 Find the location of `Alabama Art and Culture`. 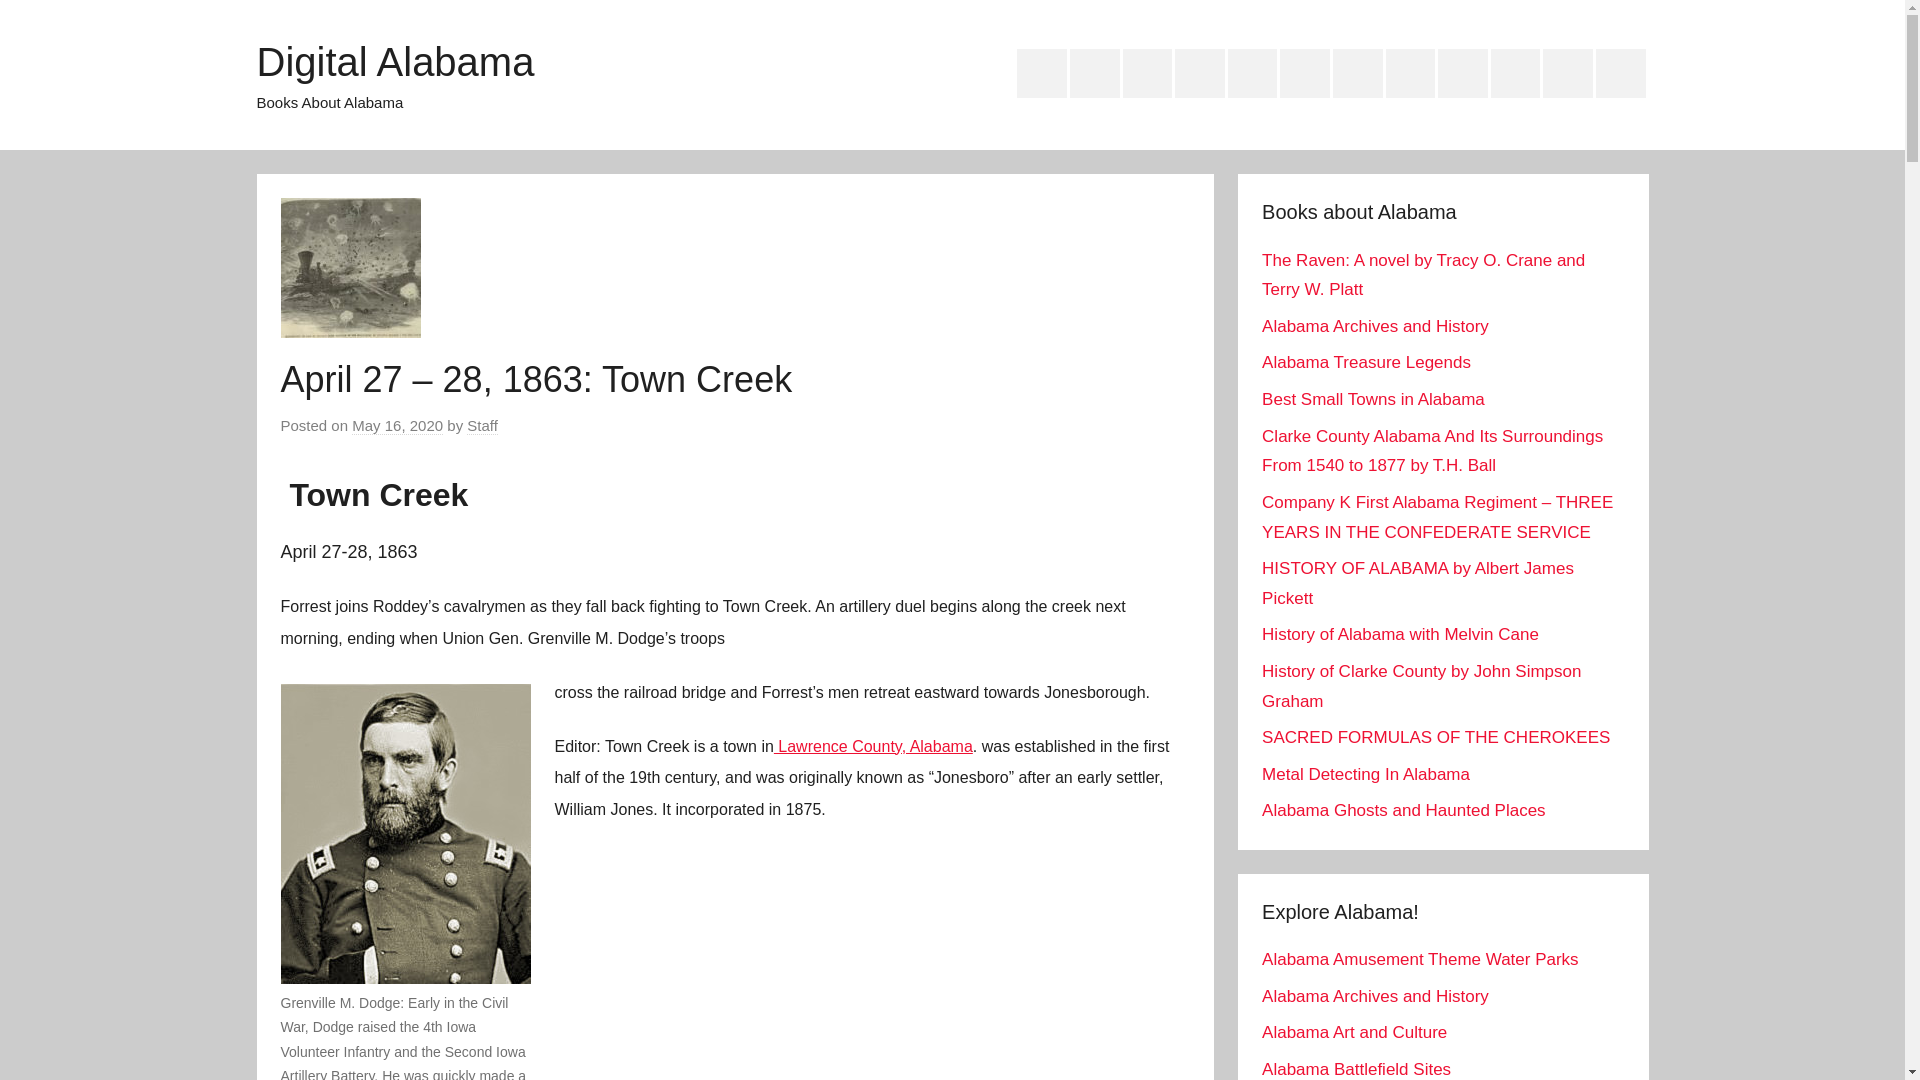

Alabama Art and Culture is located at coordinates (1354, 1032).